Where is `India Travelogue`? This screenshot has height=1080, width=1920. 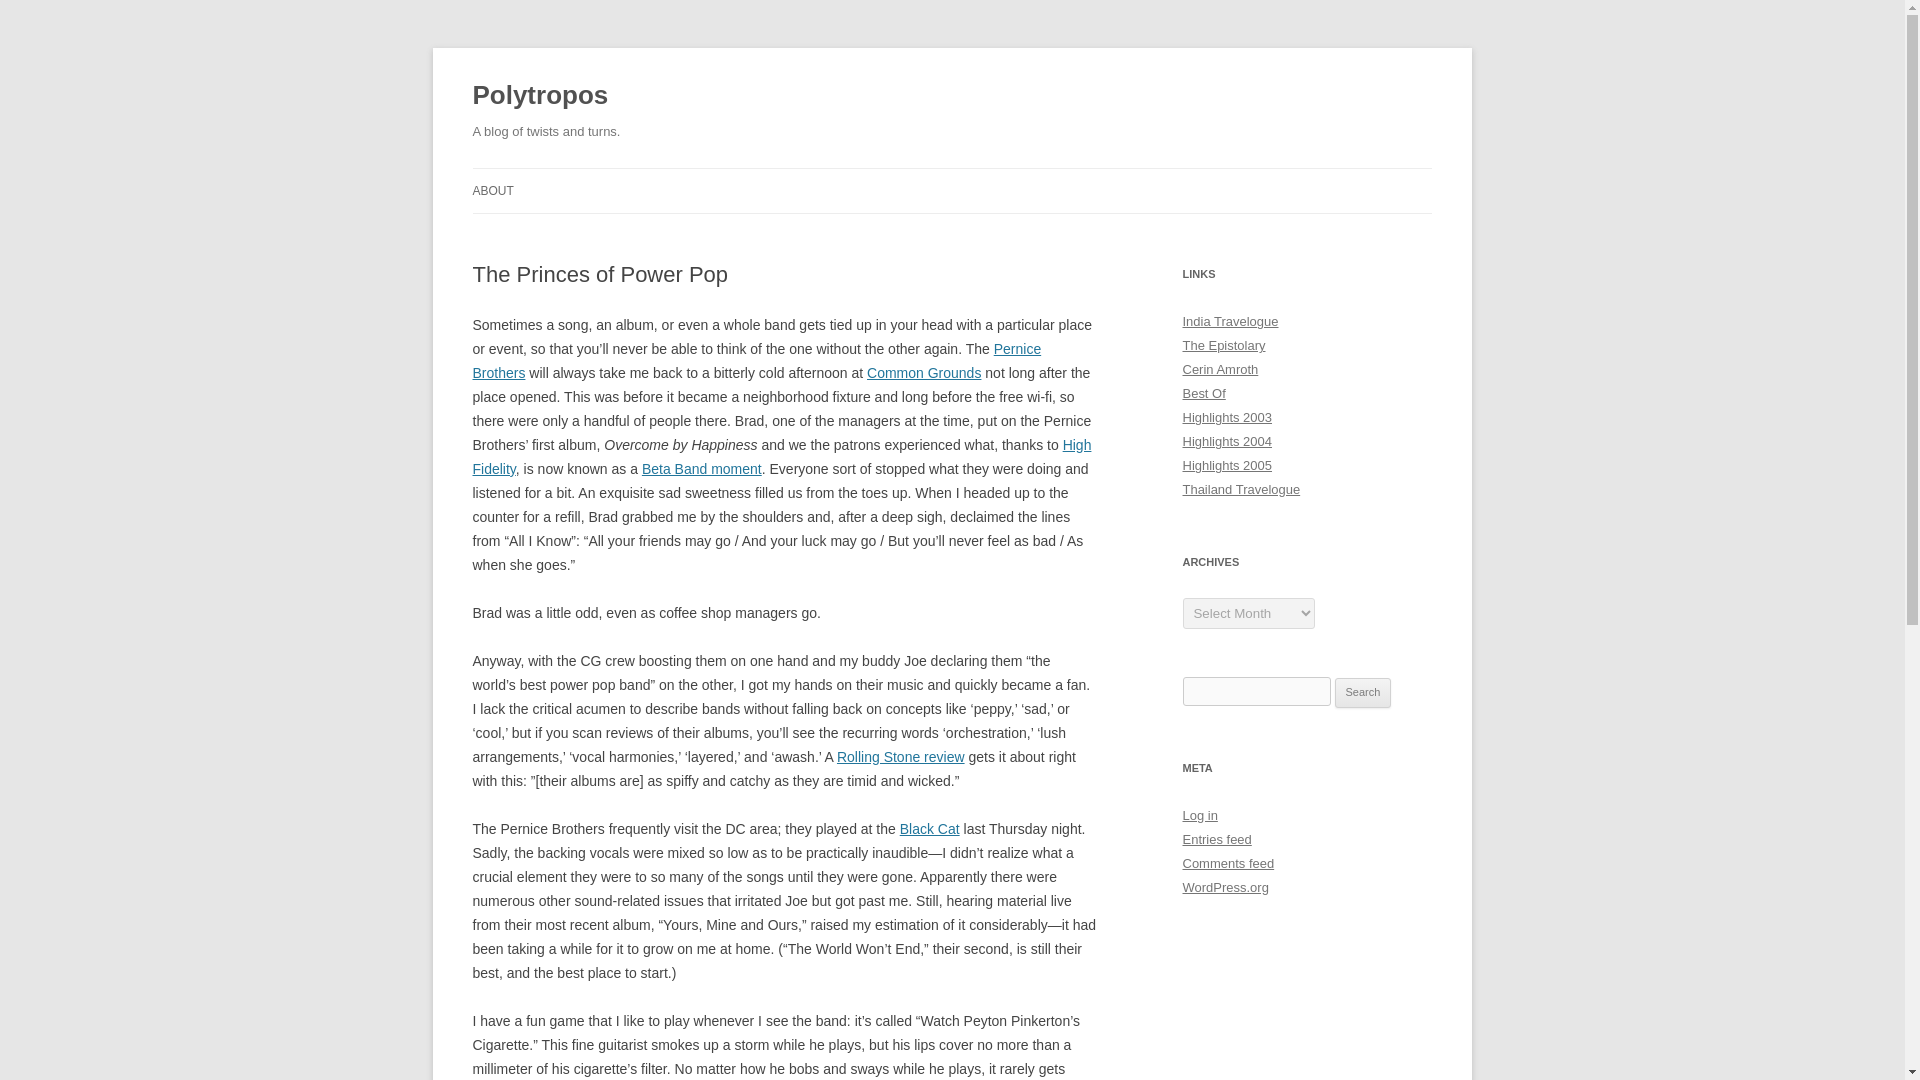
India Travelogue is located at coordinates (1230, 322).